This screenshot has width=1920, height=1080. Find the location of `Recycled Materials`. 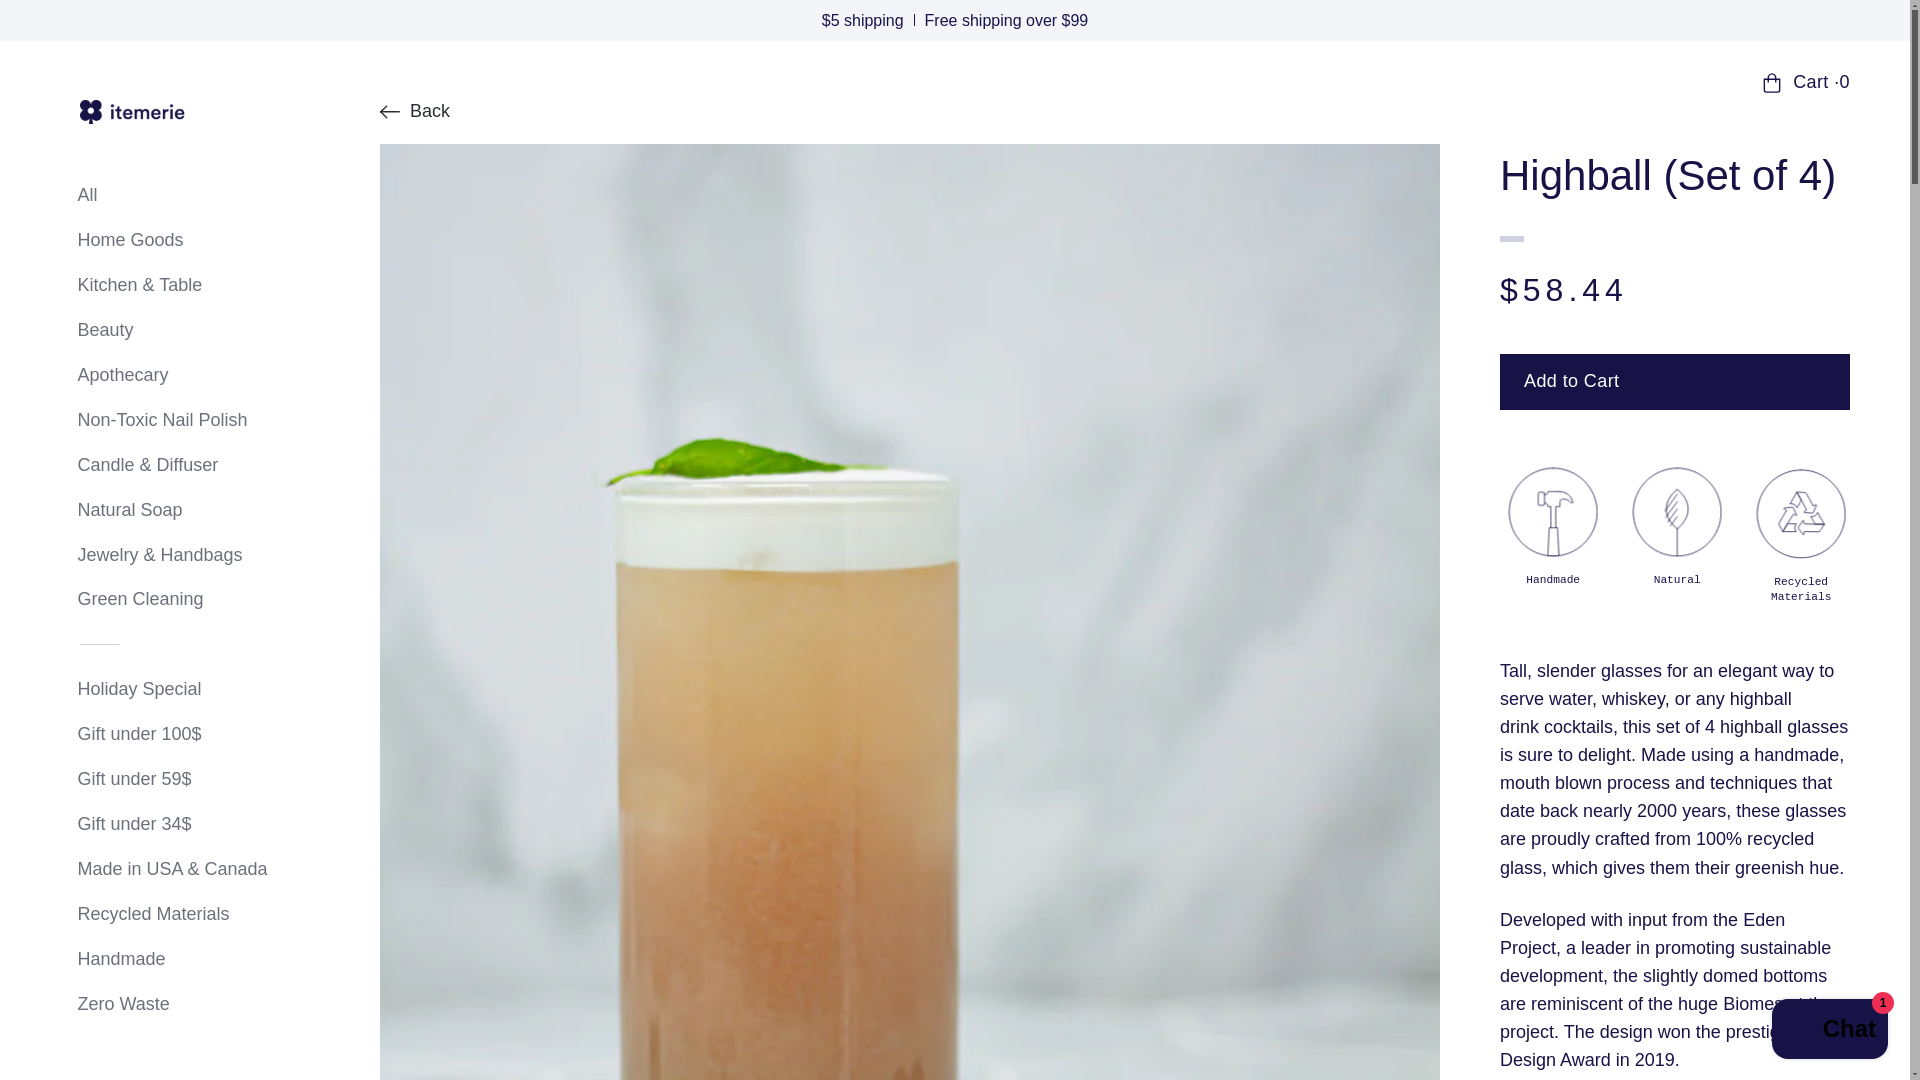

Recycled Materials is located at coordinates (160, 914).